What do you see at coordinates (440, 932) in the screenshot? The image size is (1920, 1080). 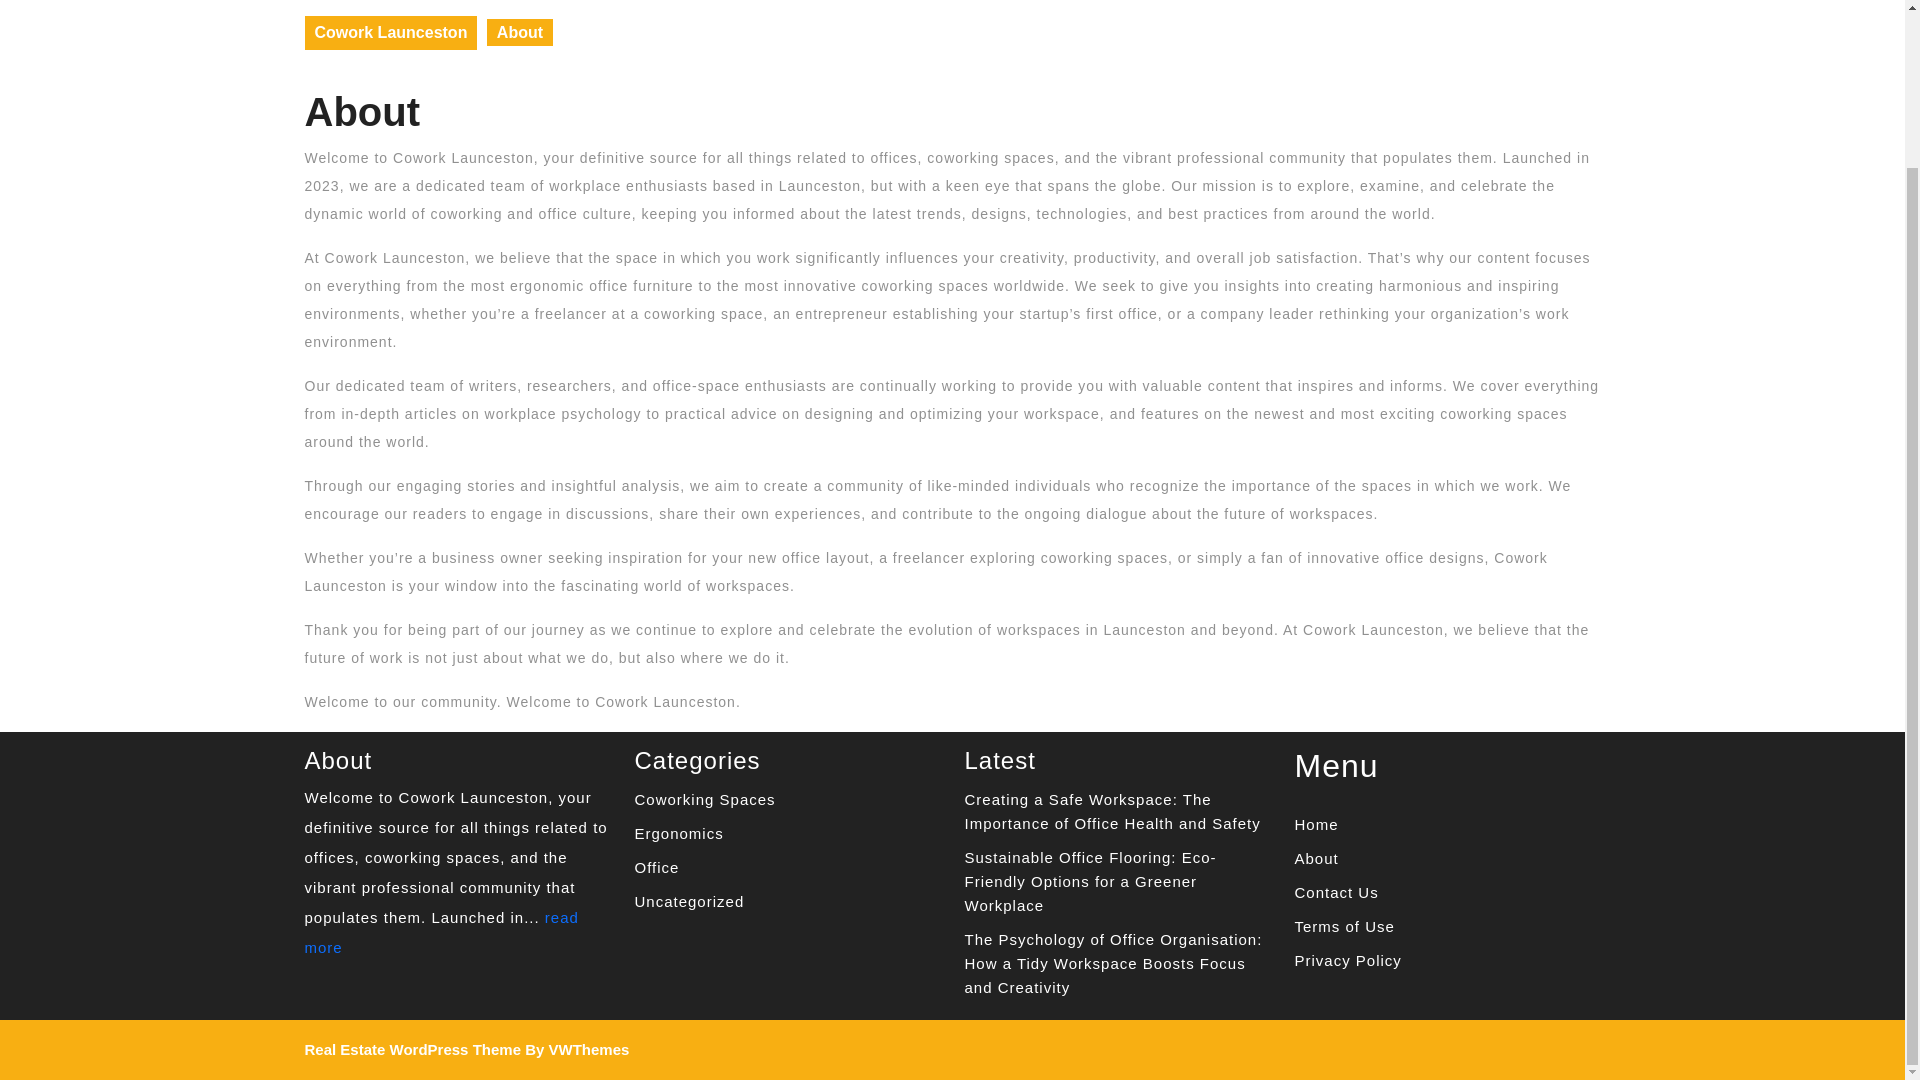 I see `read more` at bounding box center [440, 932].